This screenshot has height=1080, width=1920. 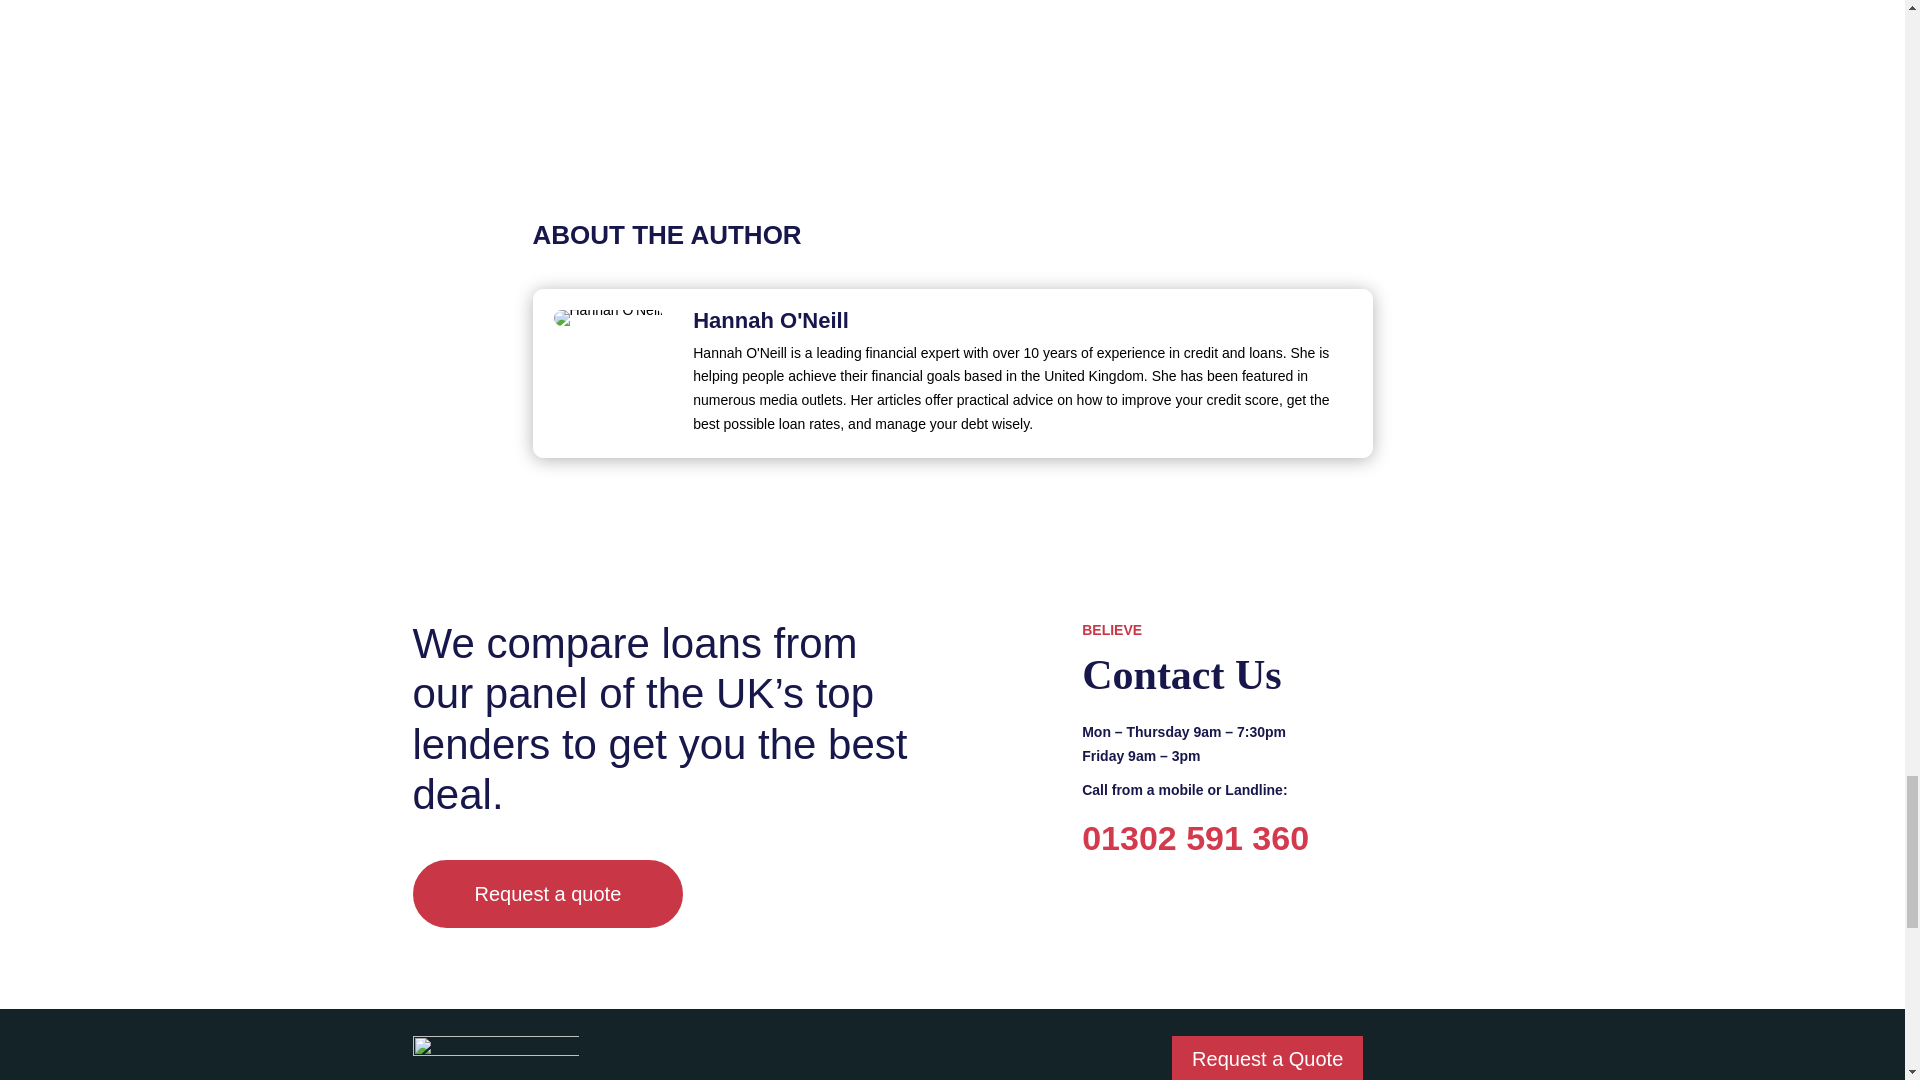 What do you see at coordinates (548, 893) in the screenshot?
I see `Request a quote` at bounding box center [548, 893].